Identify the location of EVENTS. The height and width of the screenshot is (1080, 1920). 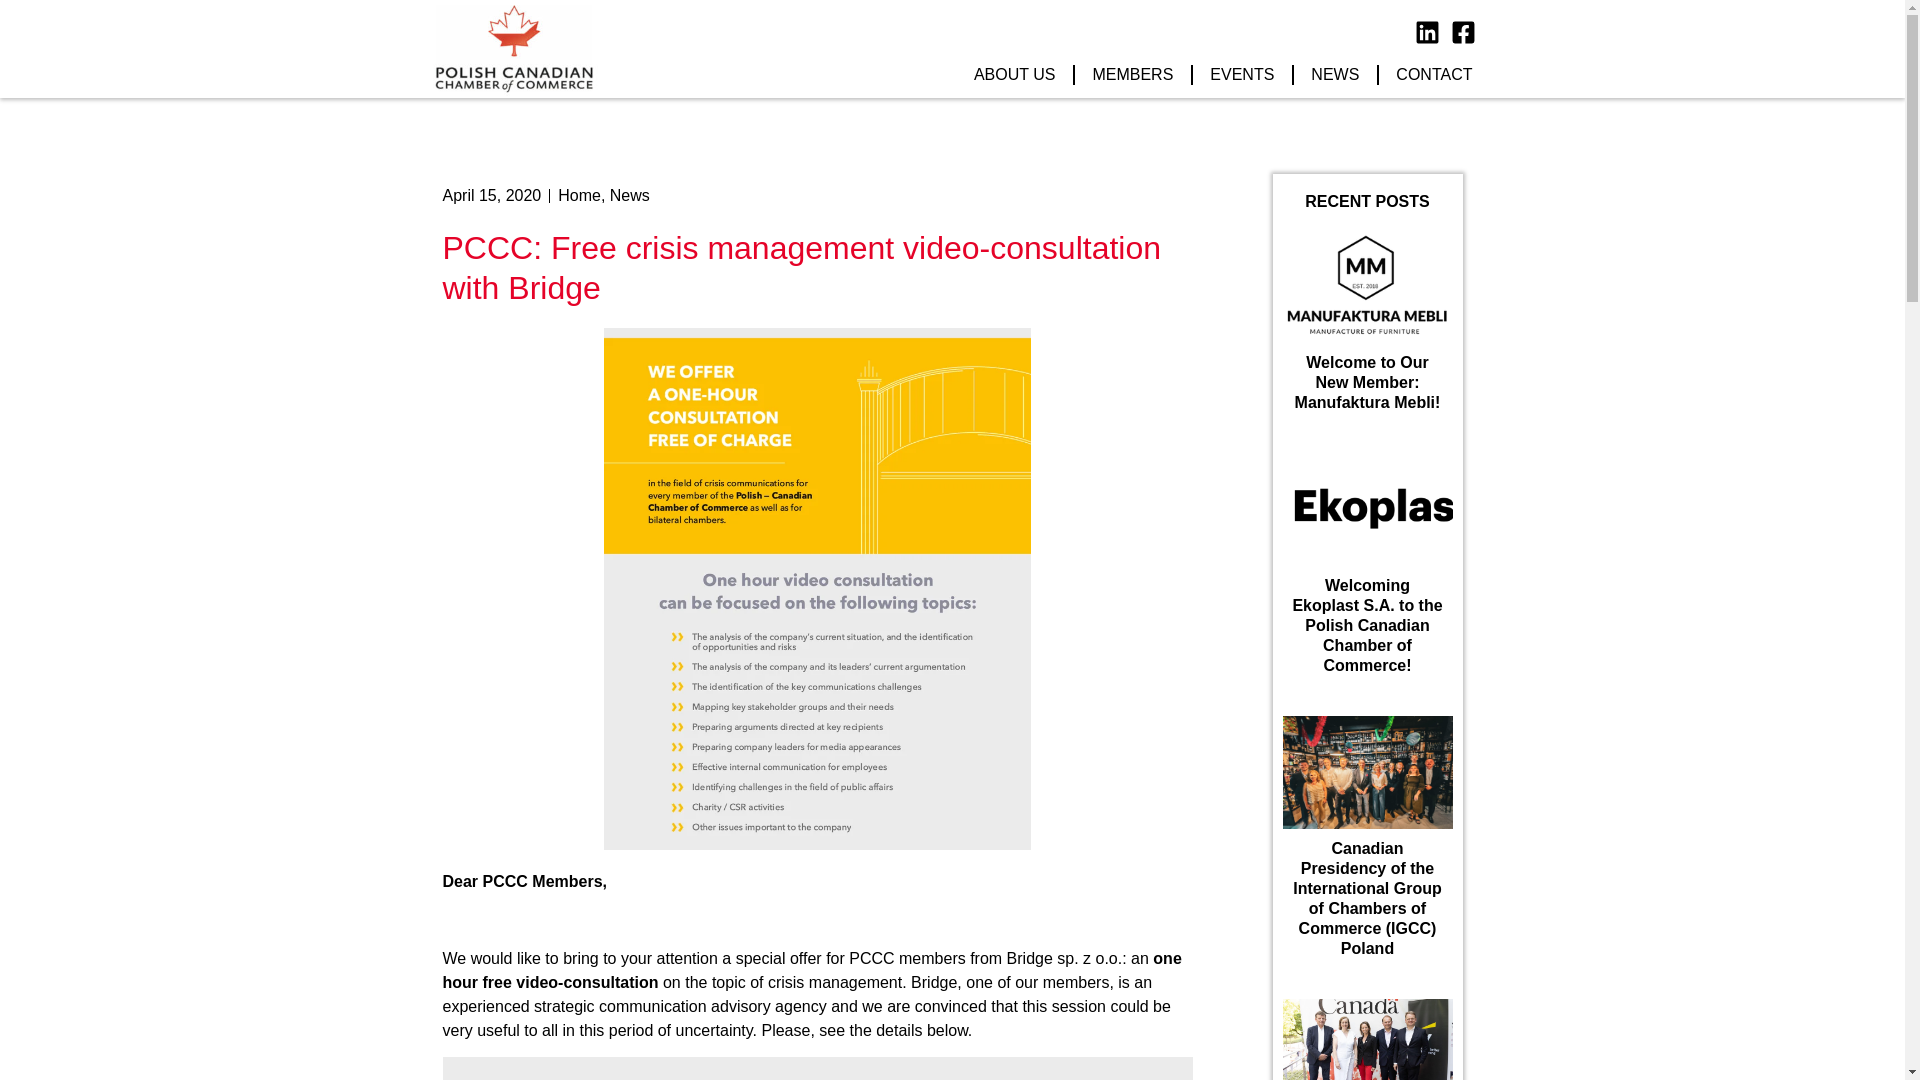
(1242, 74).